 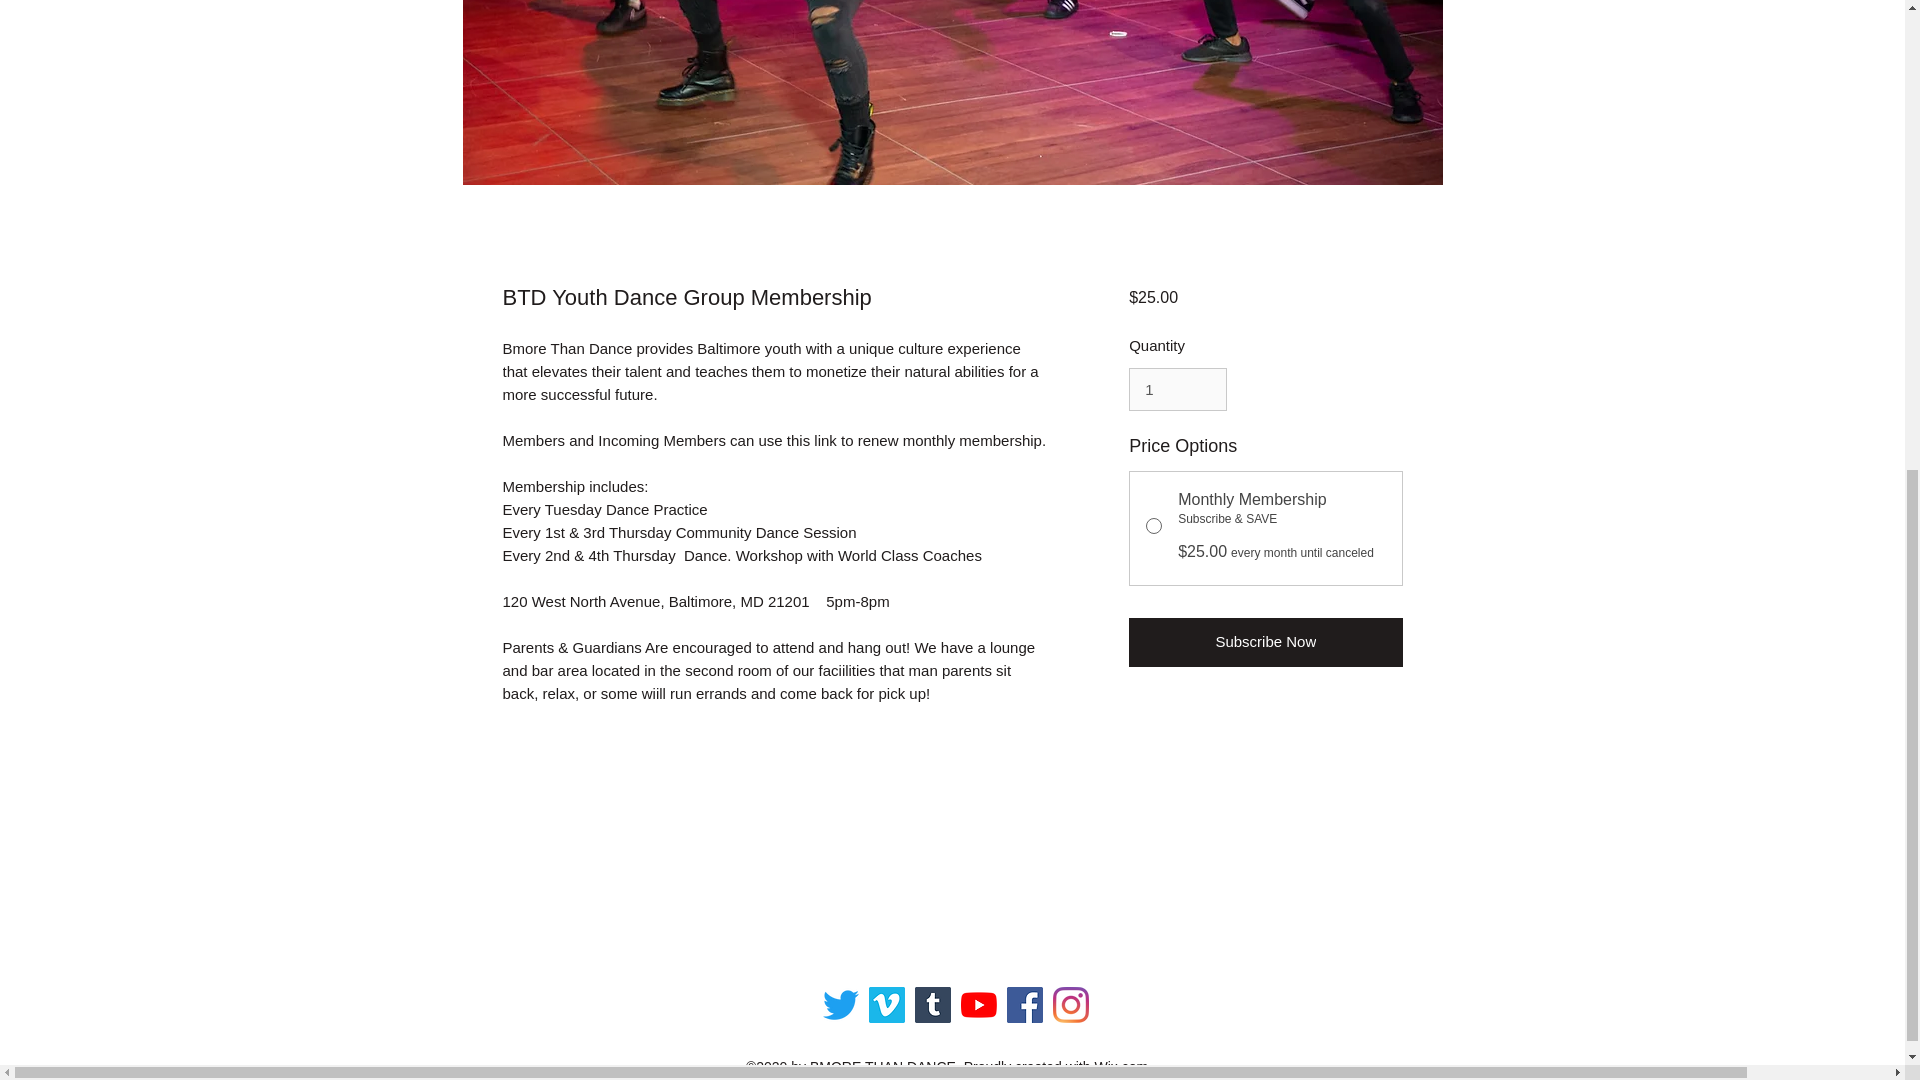 What do you see at coordinates (1264, 642) in the screenshot?
I see `Subscribe Now` at bounding box center [1264, 642].